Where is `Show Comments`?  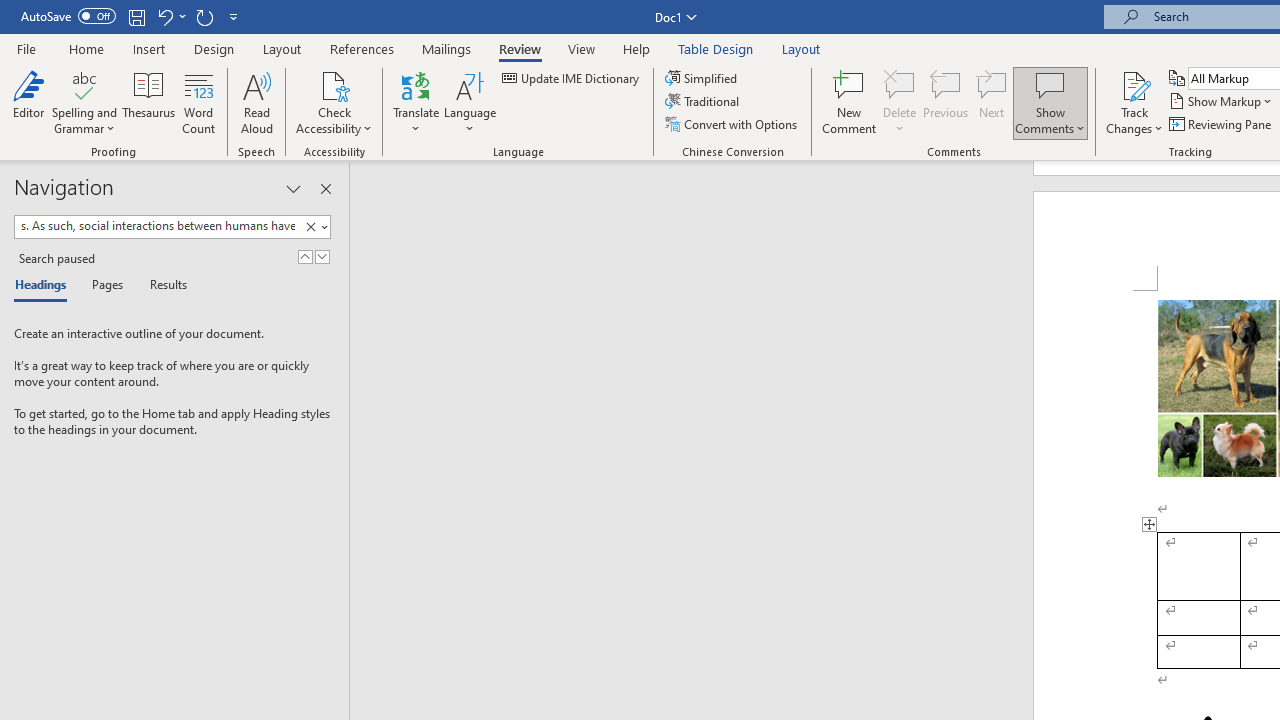
Show Comments is located at coordinates (1050, 84).